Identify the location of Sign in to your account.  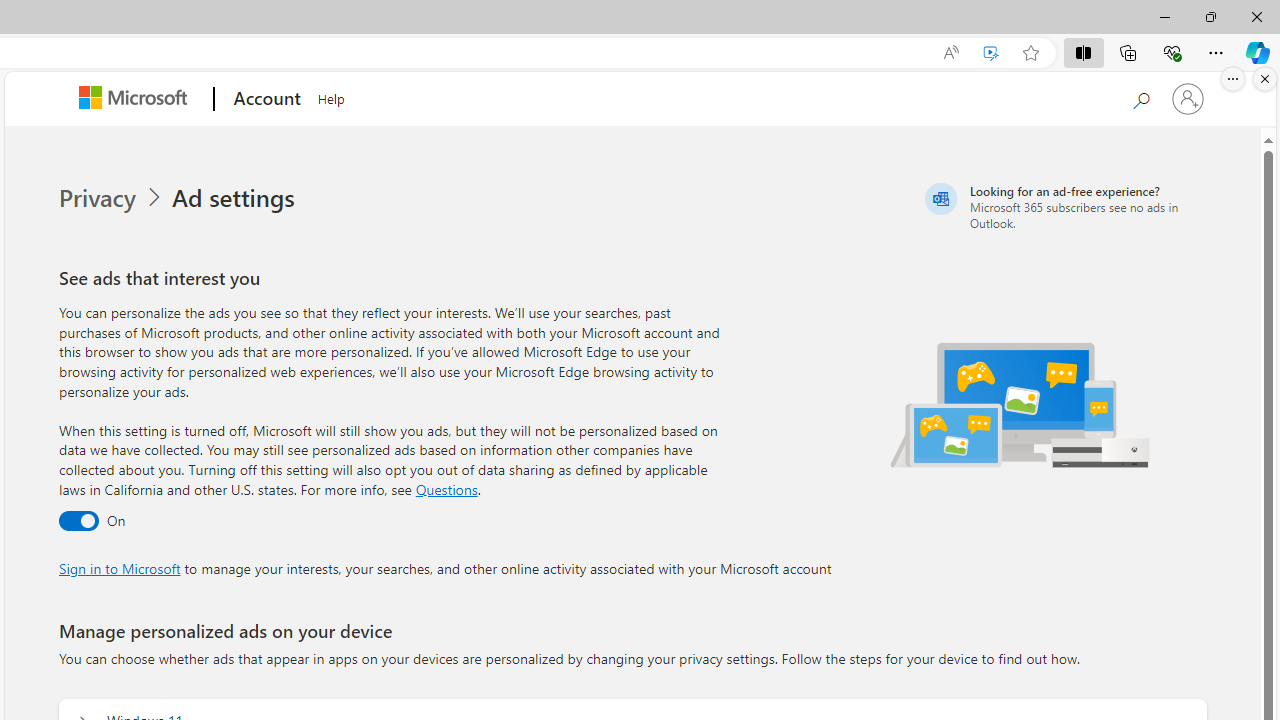
(1188, 98).